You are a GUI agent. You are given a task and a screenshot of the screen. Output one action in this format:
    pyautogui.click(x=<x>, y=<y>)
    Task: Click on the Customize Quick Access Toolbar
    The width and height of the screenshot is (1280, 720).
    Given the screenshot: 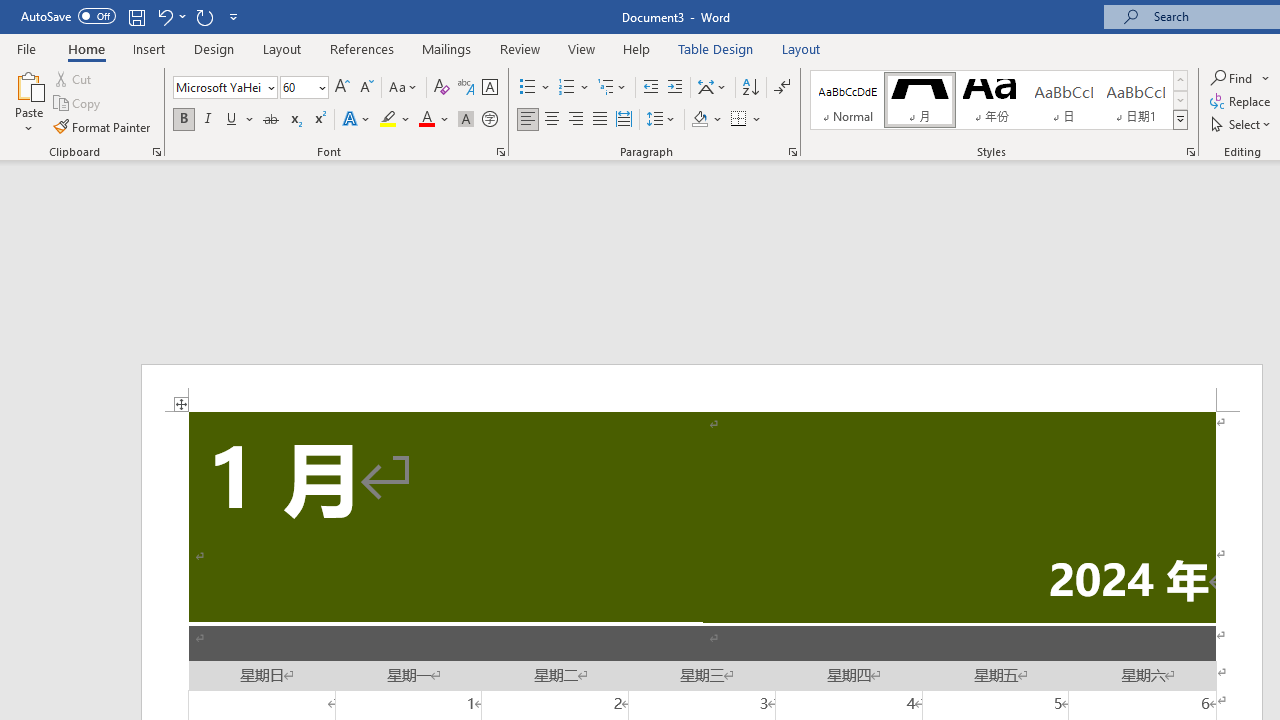 What is the action you would take?
    pyautogui.click(x=234, y=16)
    